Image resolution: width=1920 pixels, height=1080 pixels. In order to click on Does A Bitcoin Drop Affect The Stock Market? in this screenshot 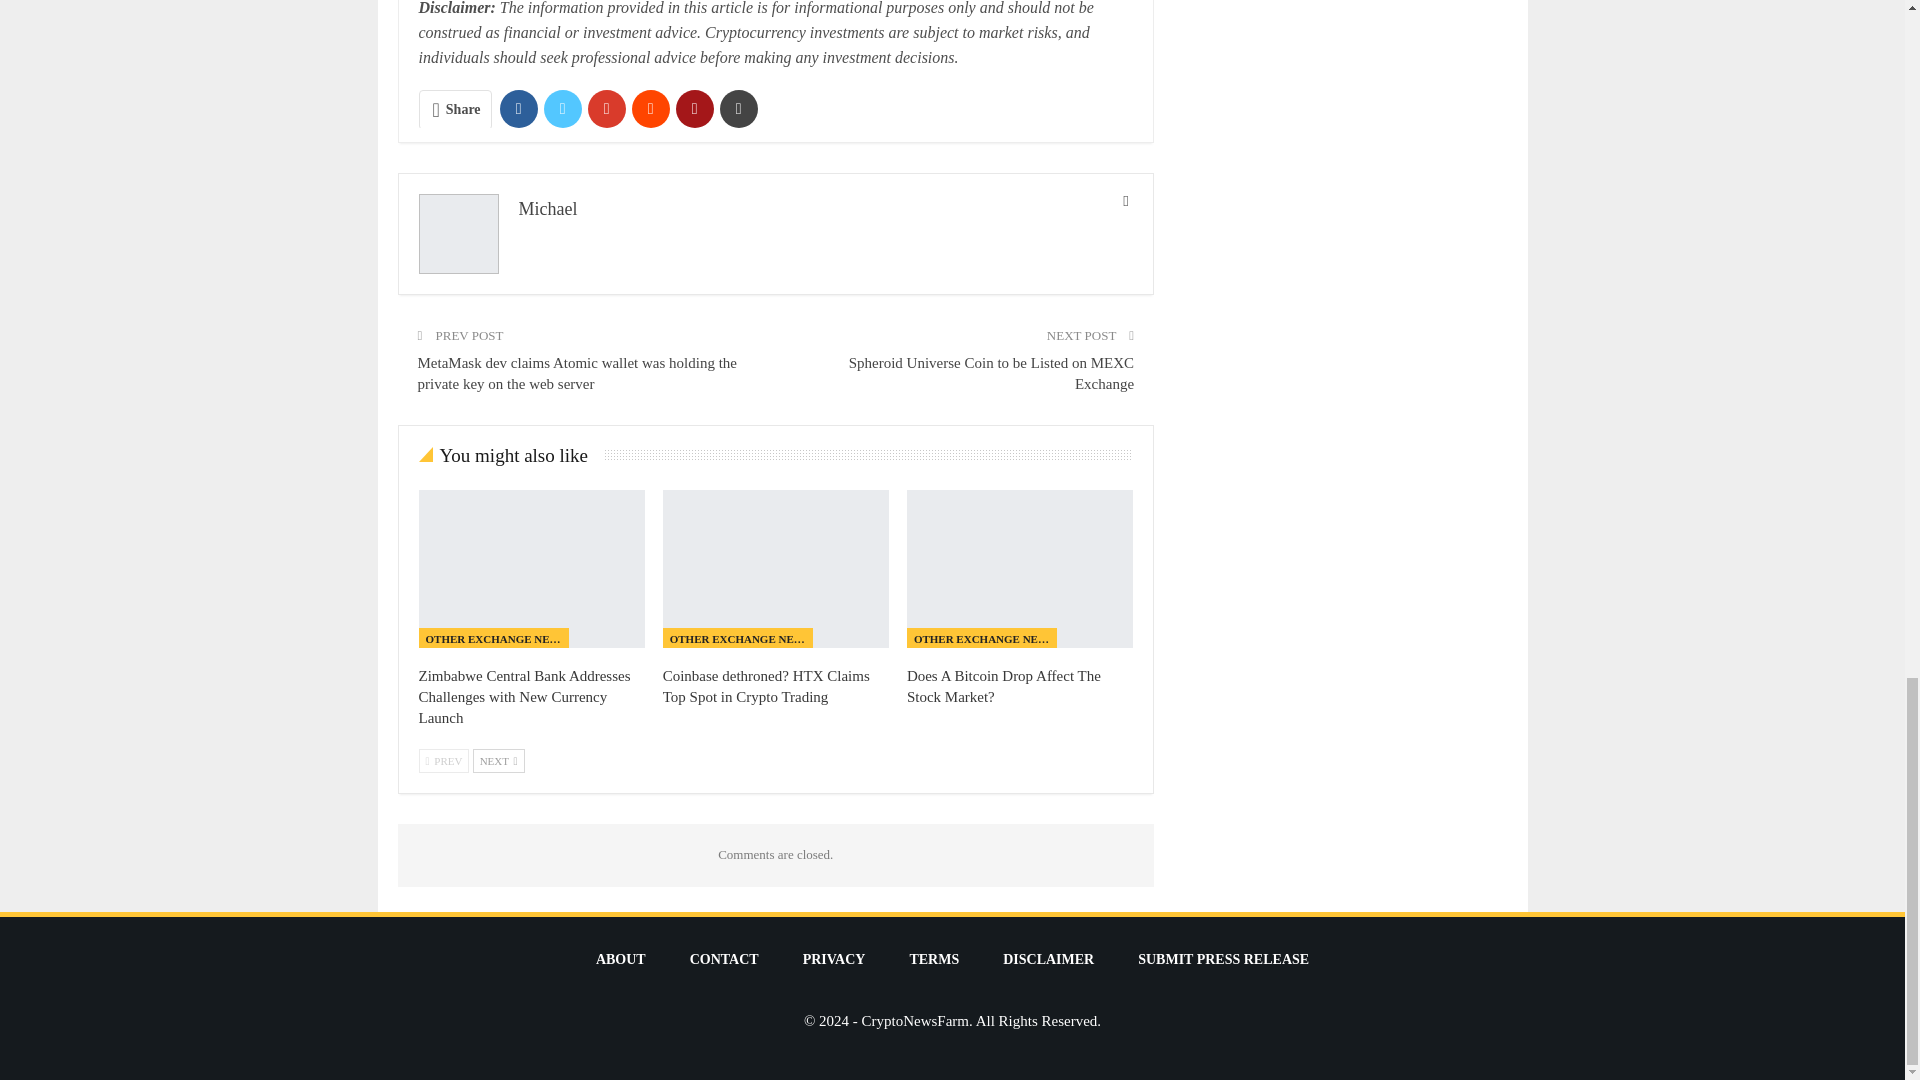, I will do `click(1019, 569)`.